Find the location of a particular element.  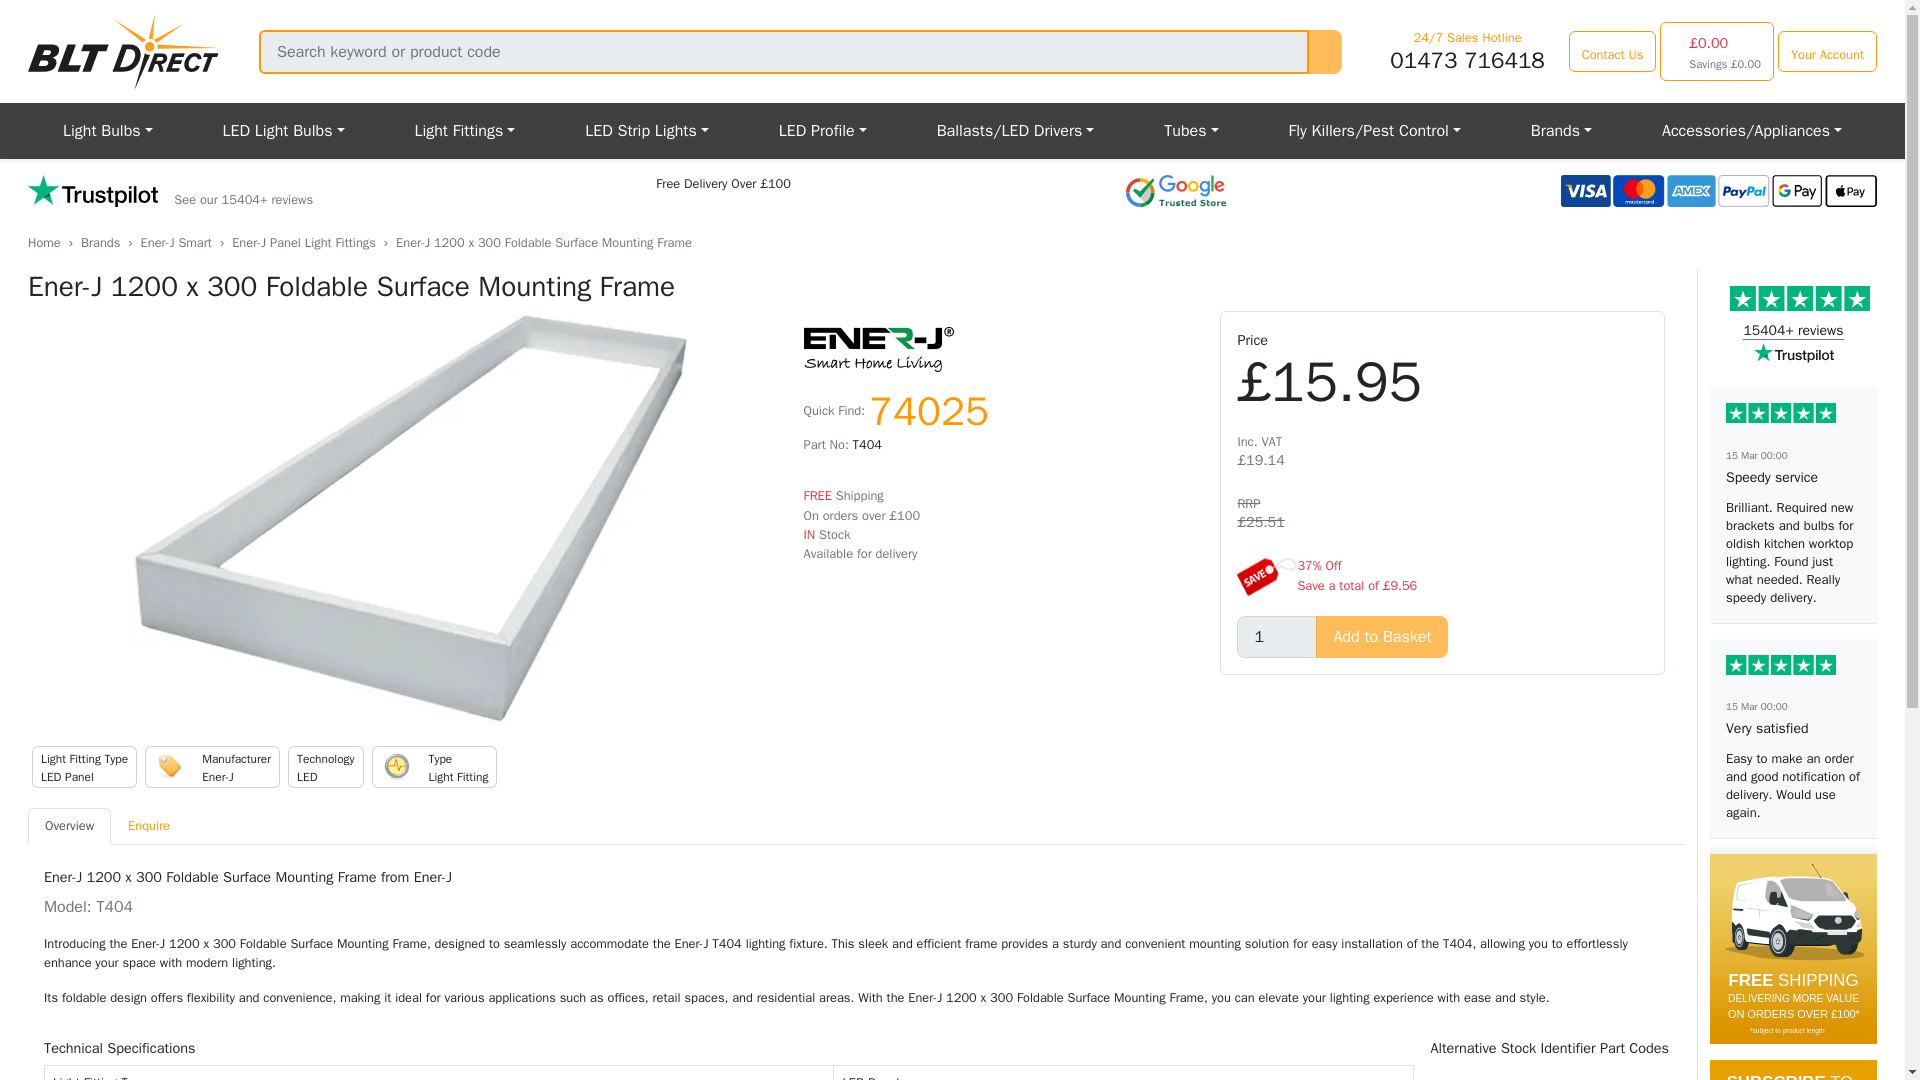

Home is located at coordinates (44, 242).